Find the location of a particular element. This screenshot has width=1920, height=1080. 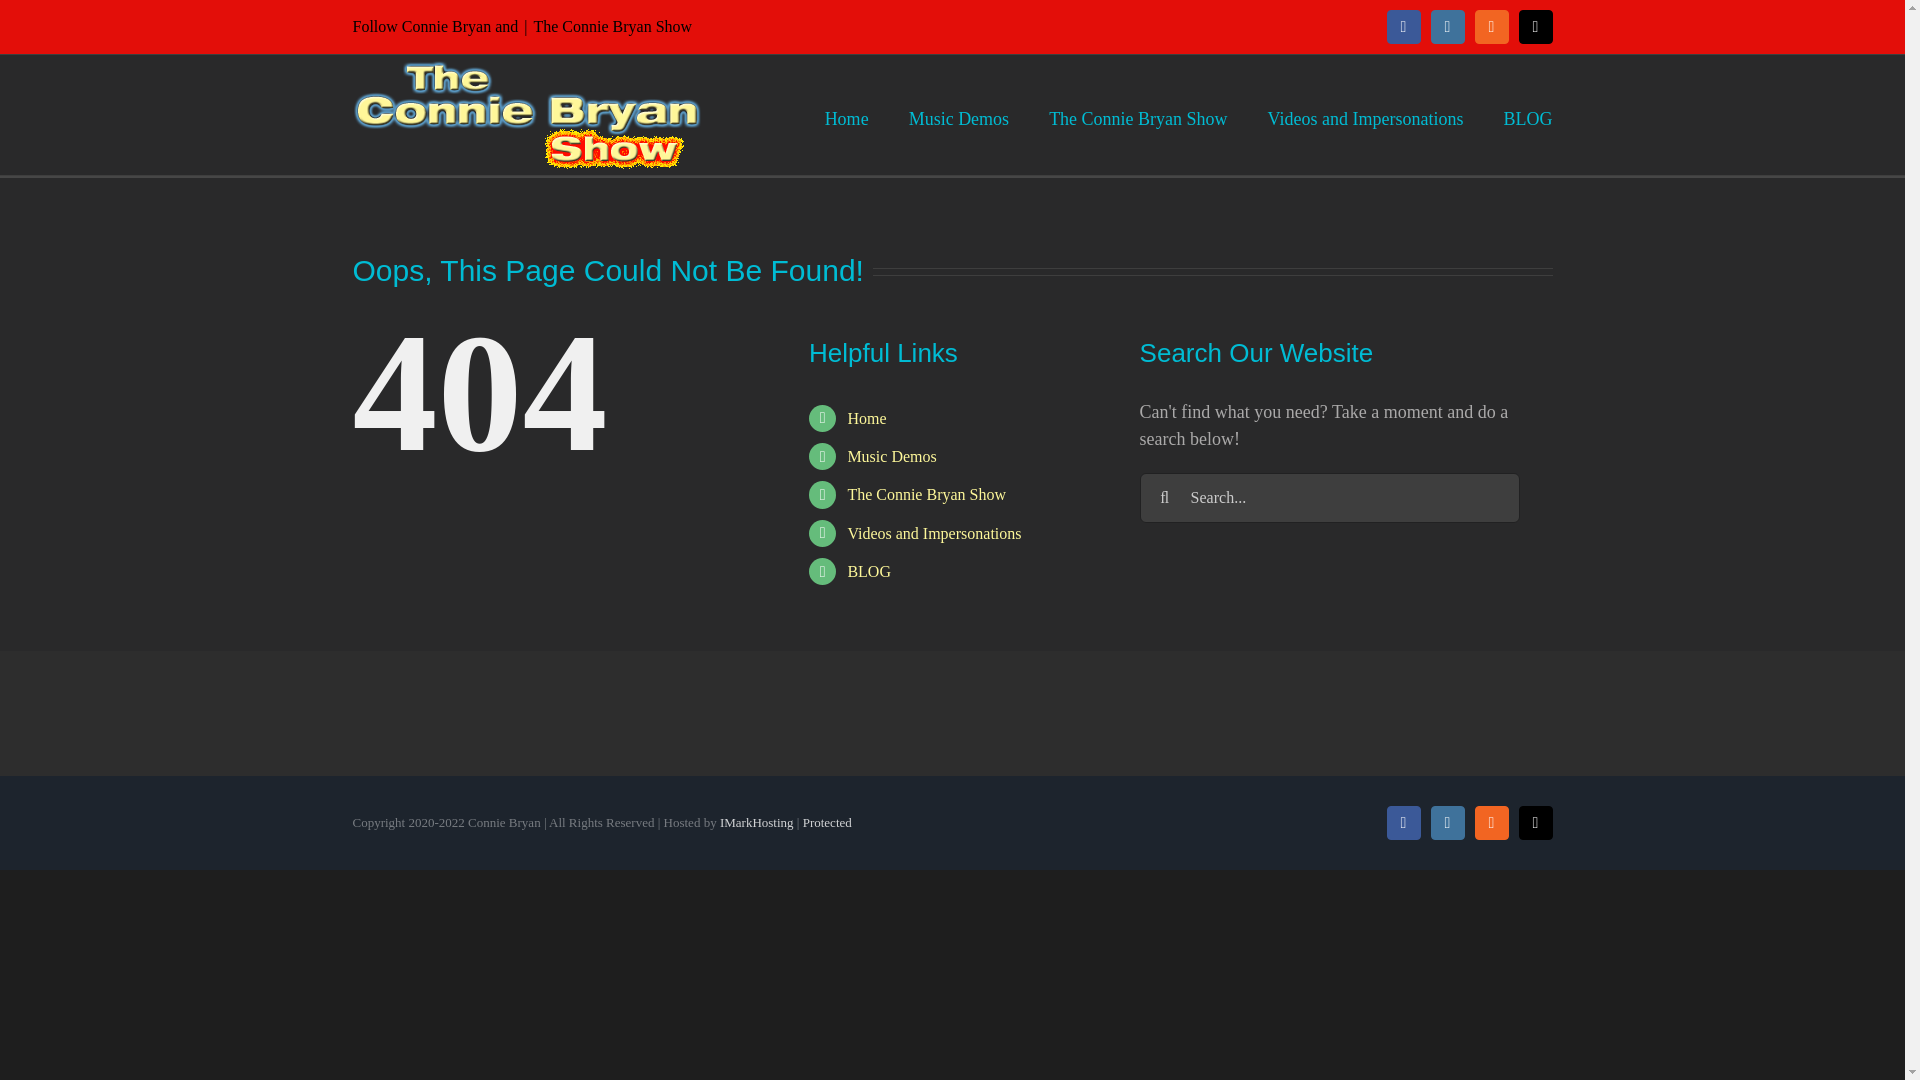

Latest TV Shows is located at coordinates (1137, 114).